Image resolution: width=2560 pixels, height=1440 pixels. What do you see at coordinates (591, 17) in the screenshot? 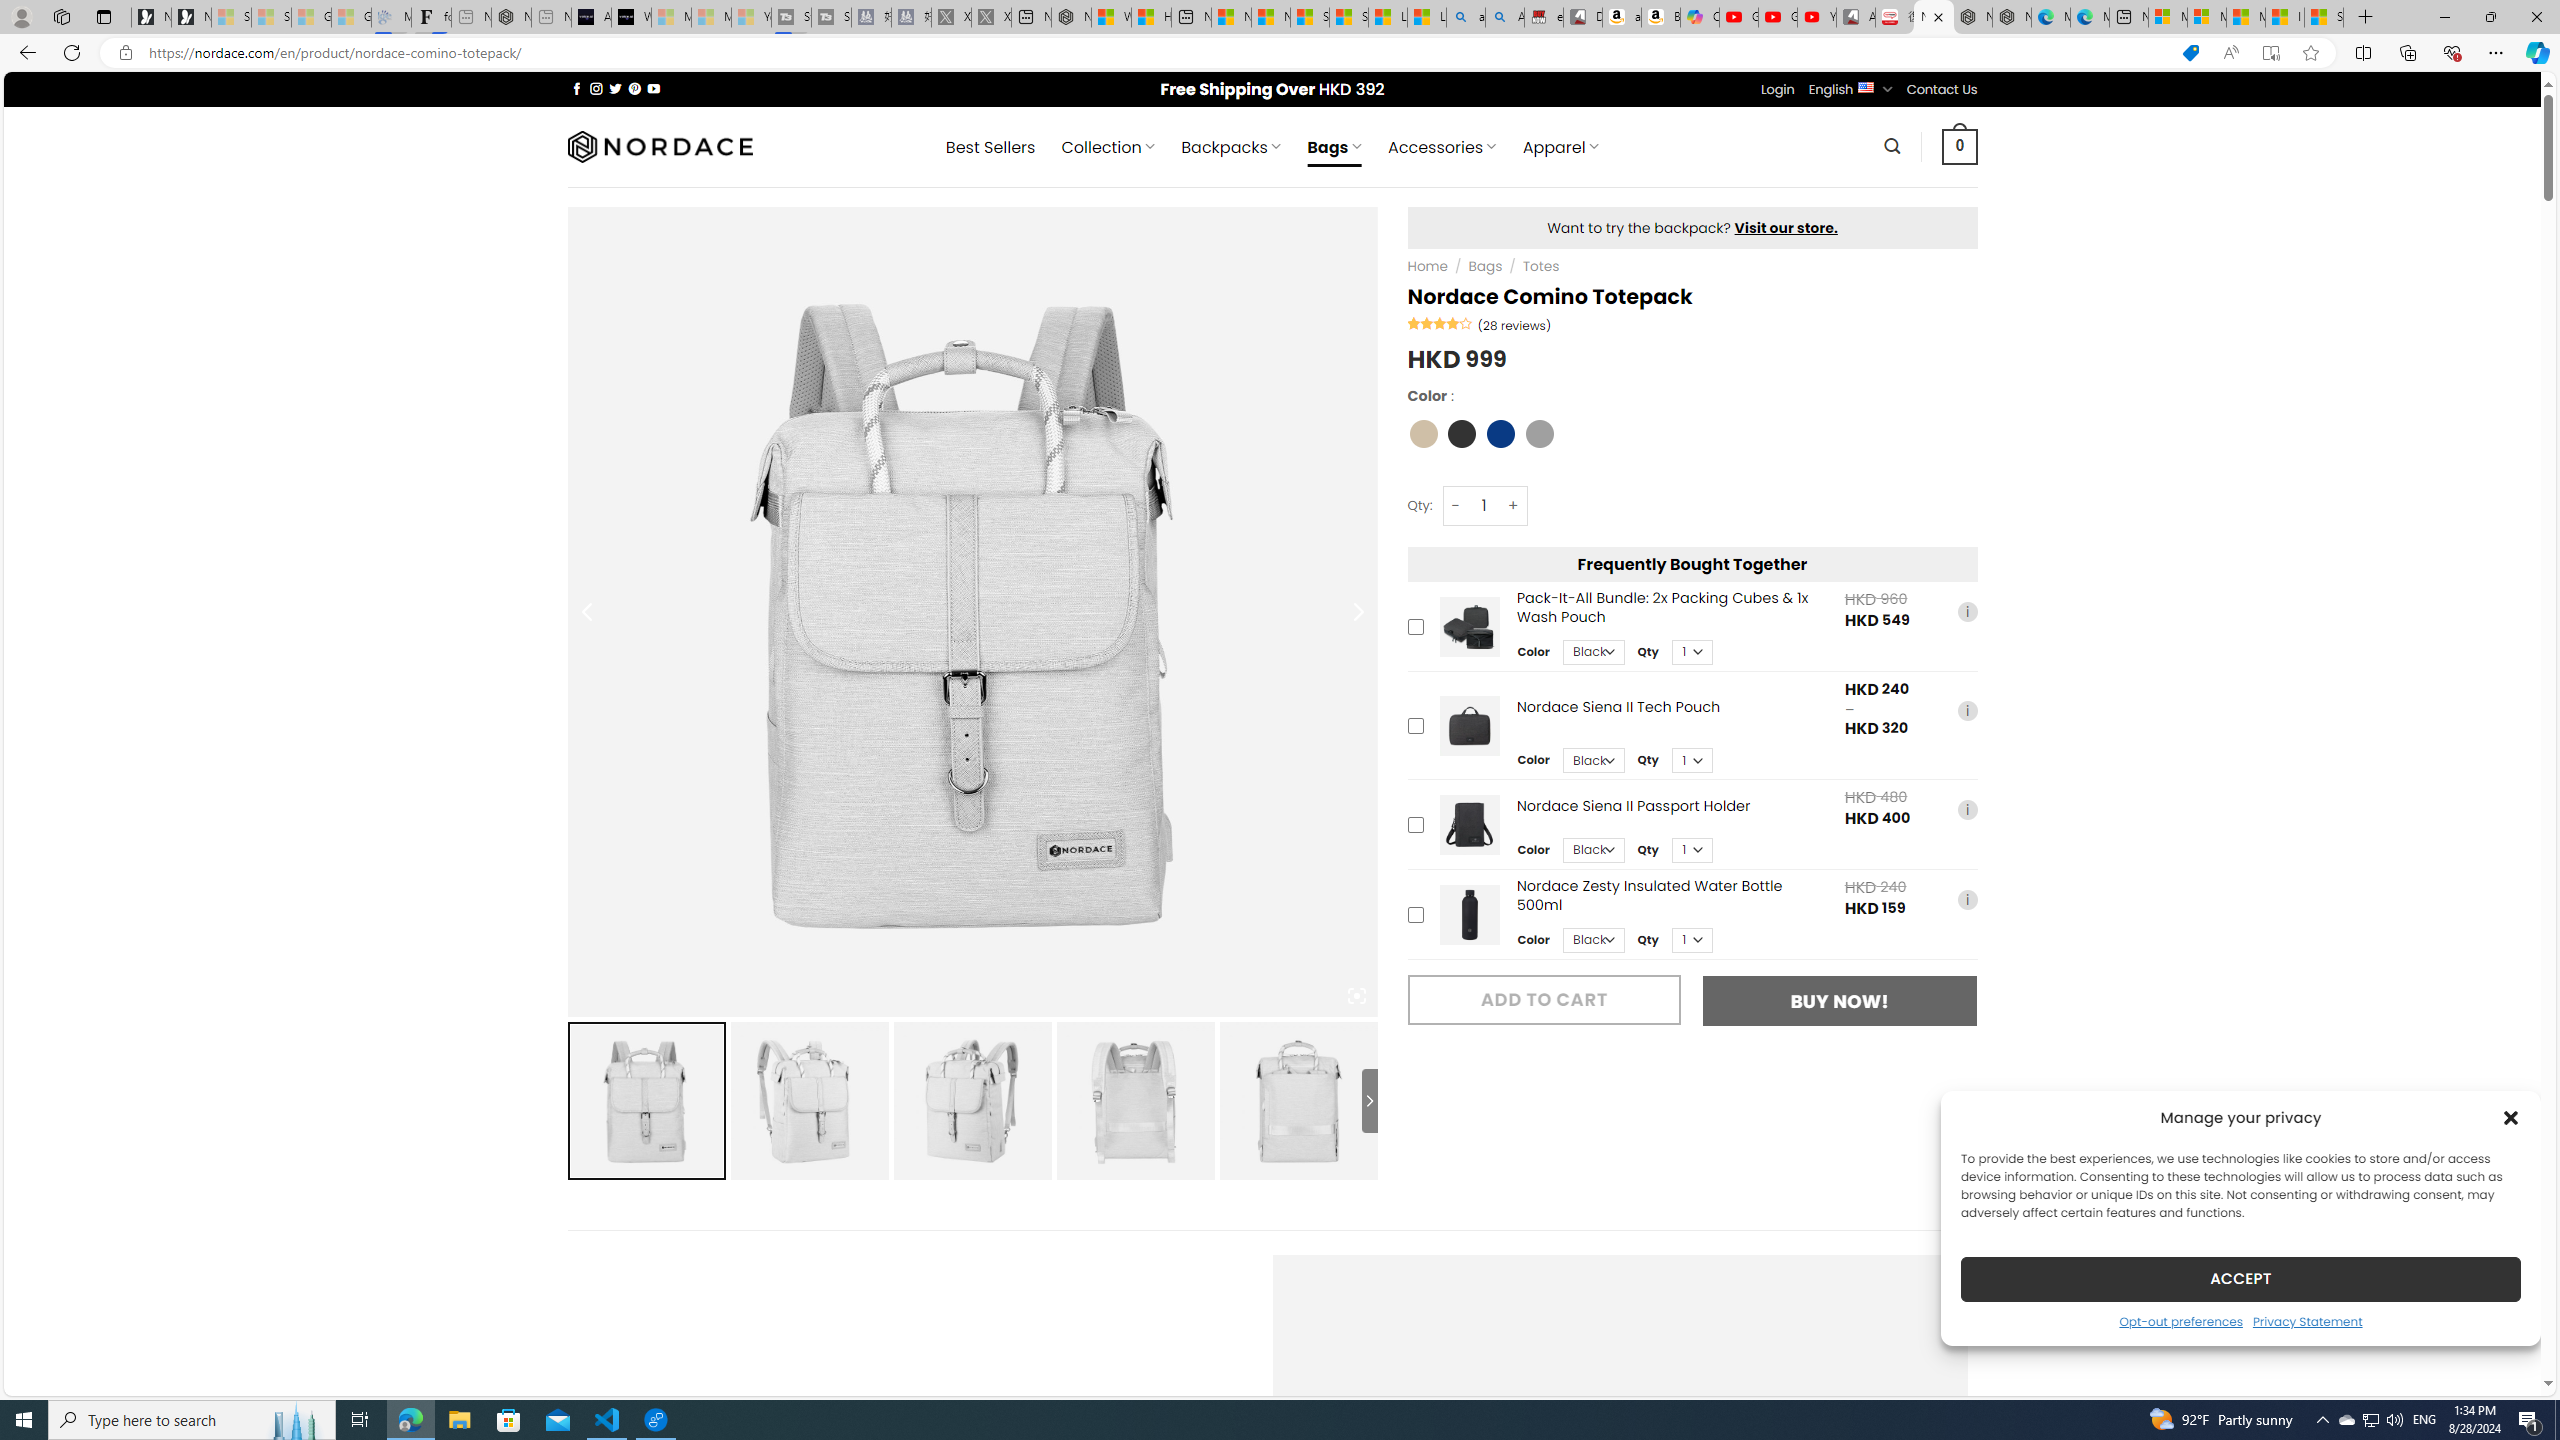
I see `AI Voice Changer for PC and Mac - Voice.ai` at bounding box center [591, 17].